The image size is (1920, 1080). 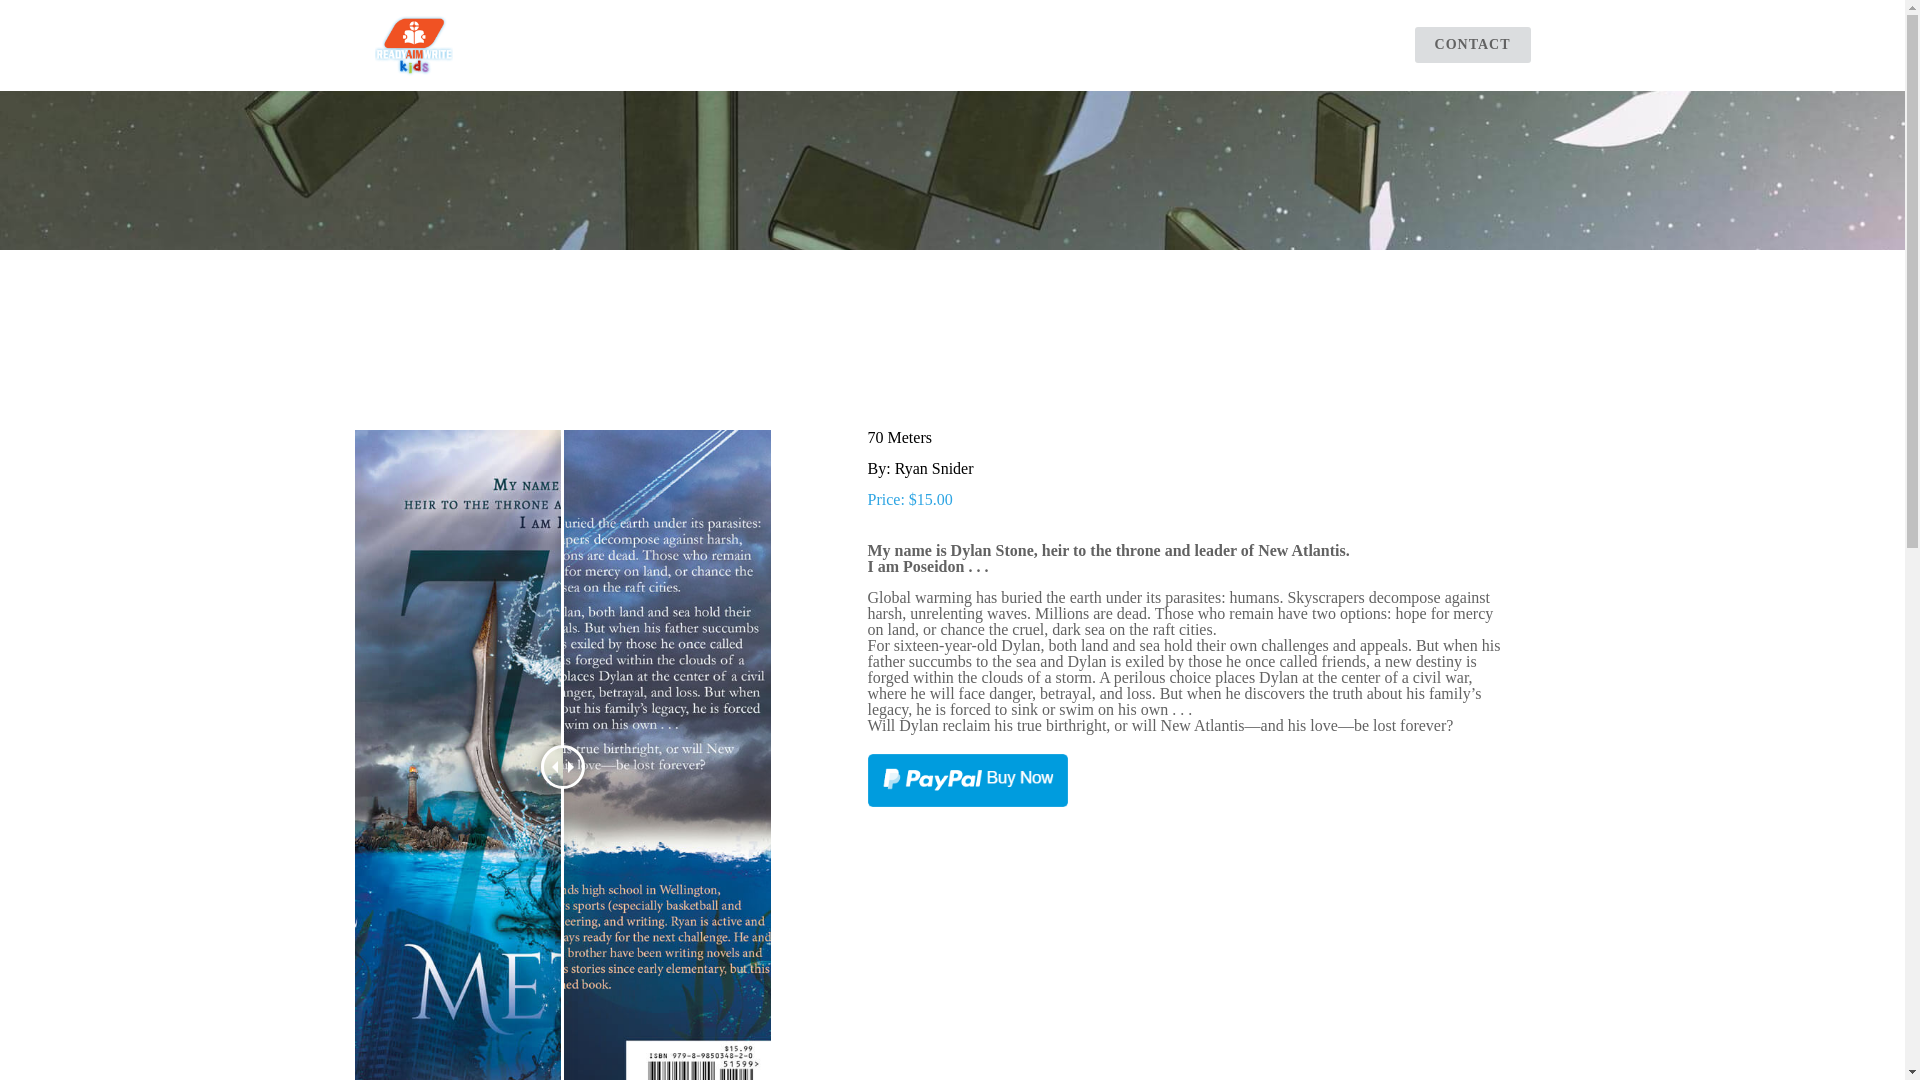 What do you see at coordinates (877, 44) in the screenshot?
I see `ABOUT` at bounding box center [877, 44].